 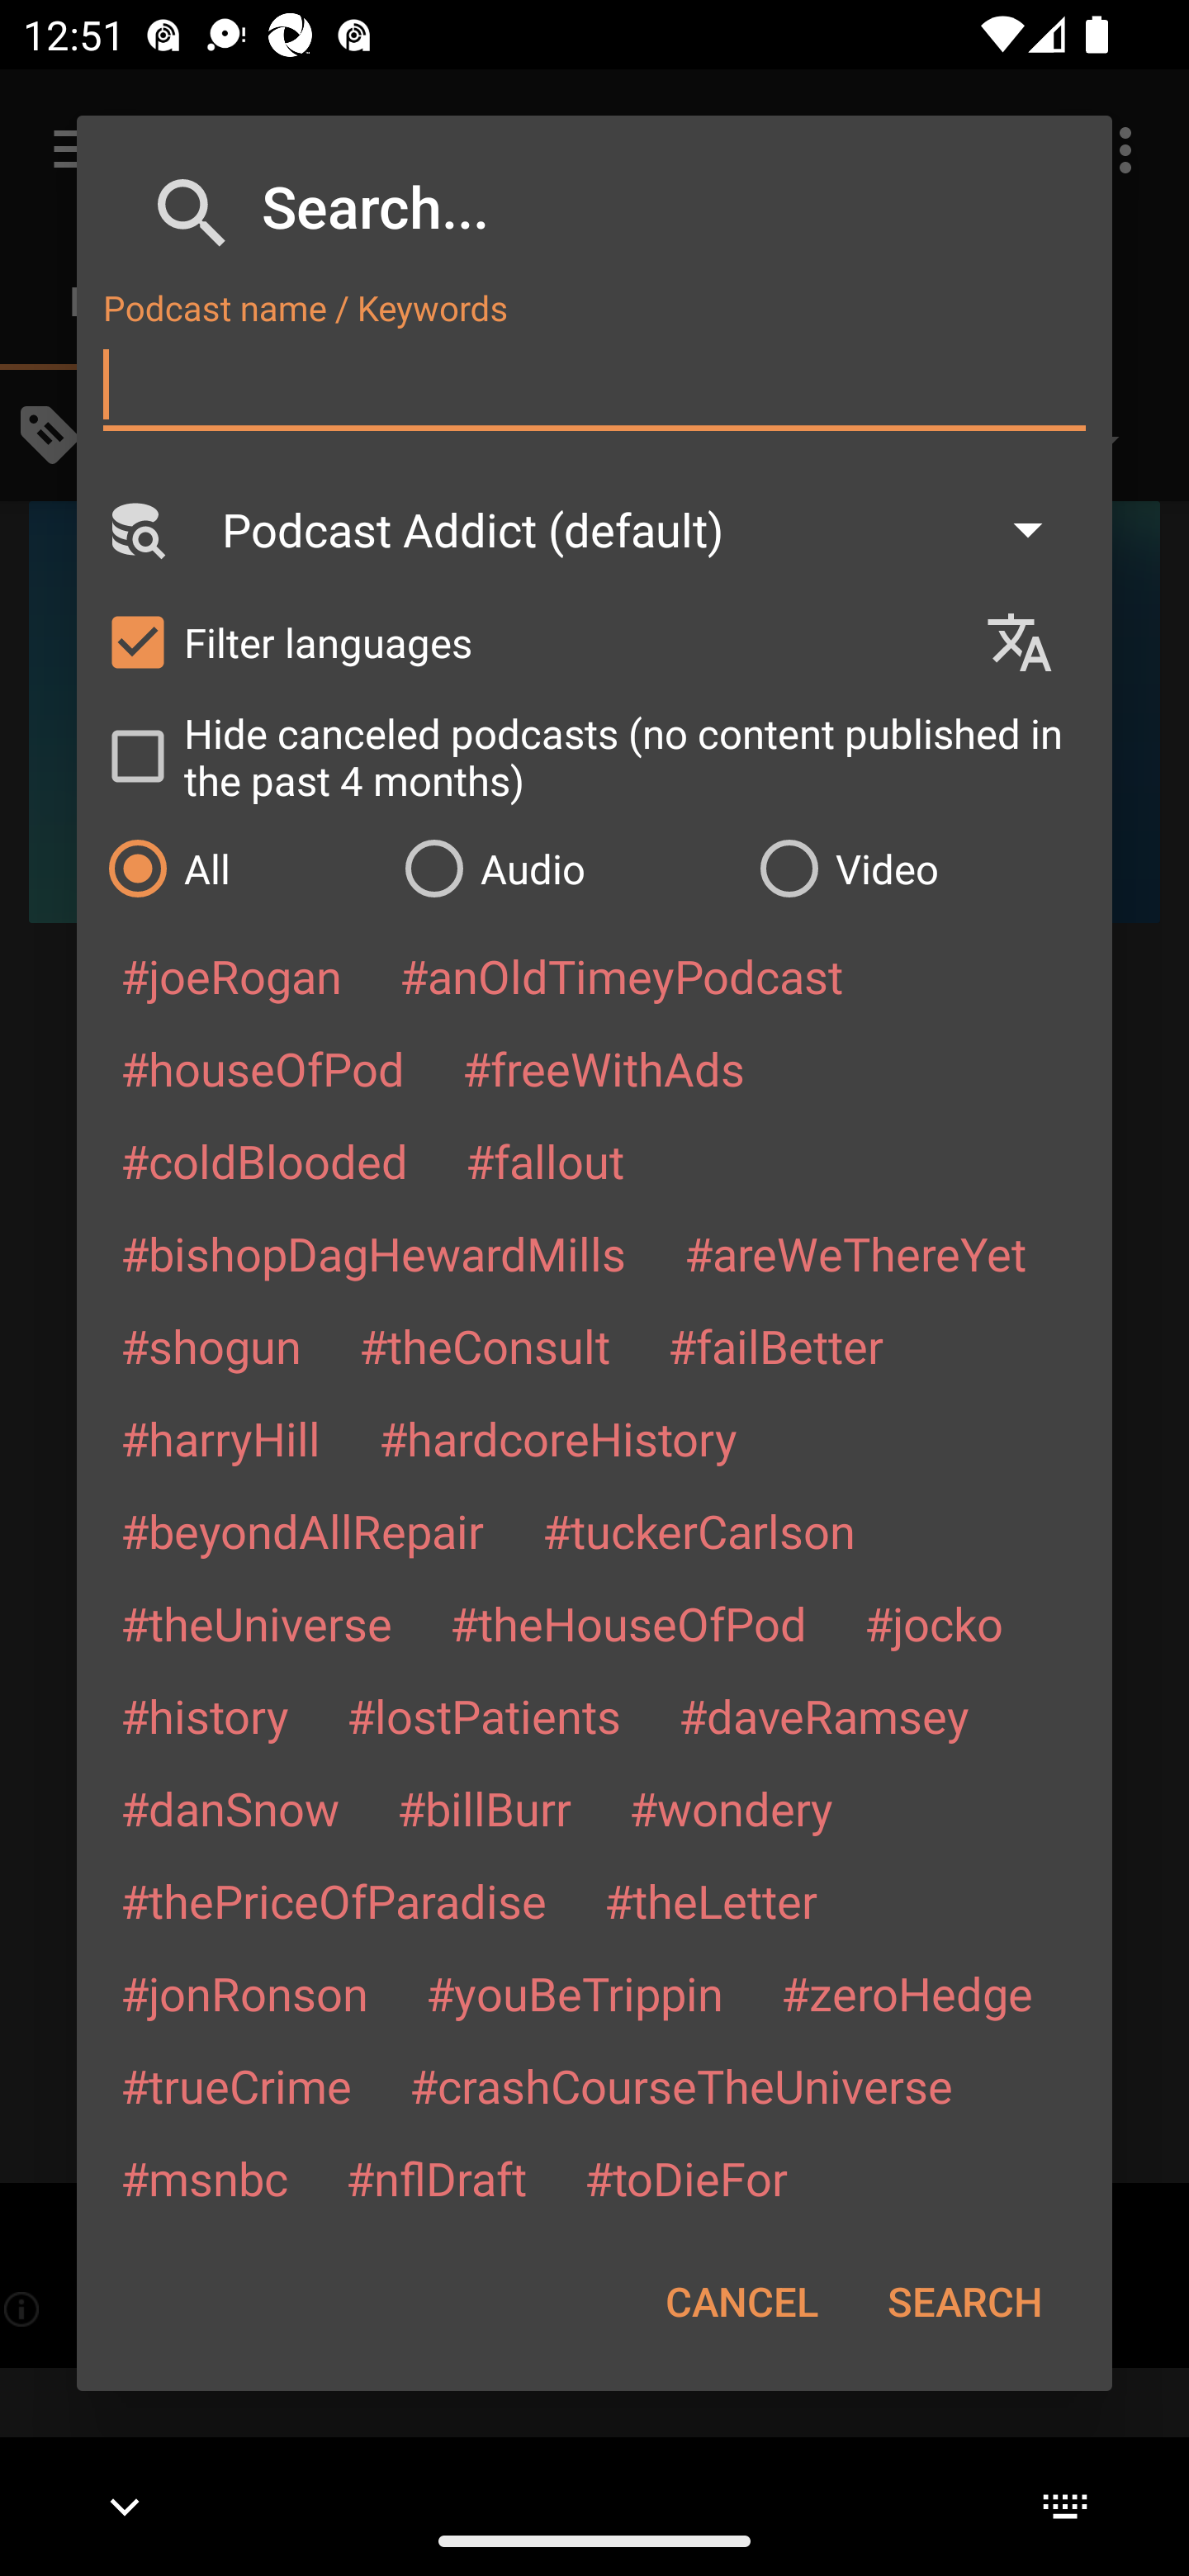 What do you see at coordinates (484, 1346) in the screenshot?
I see `#theConsult` at bounding box center [484, 1346].